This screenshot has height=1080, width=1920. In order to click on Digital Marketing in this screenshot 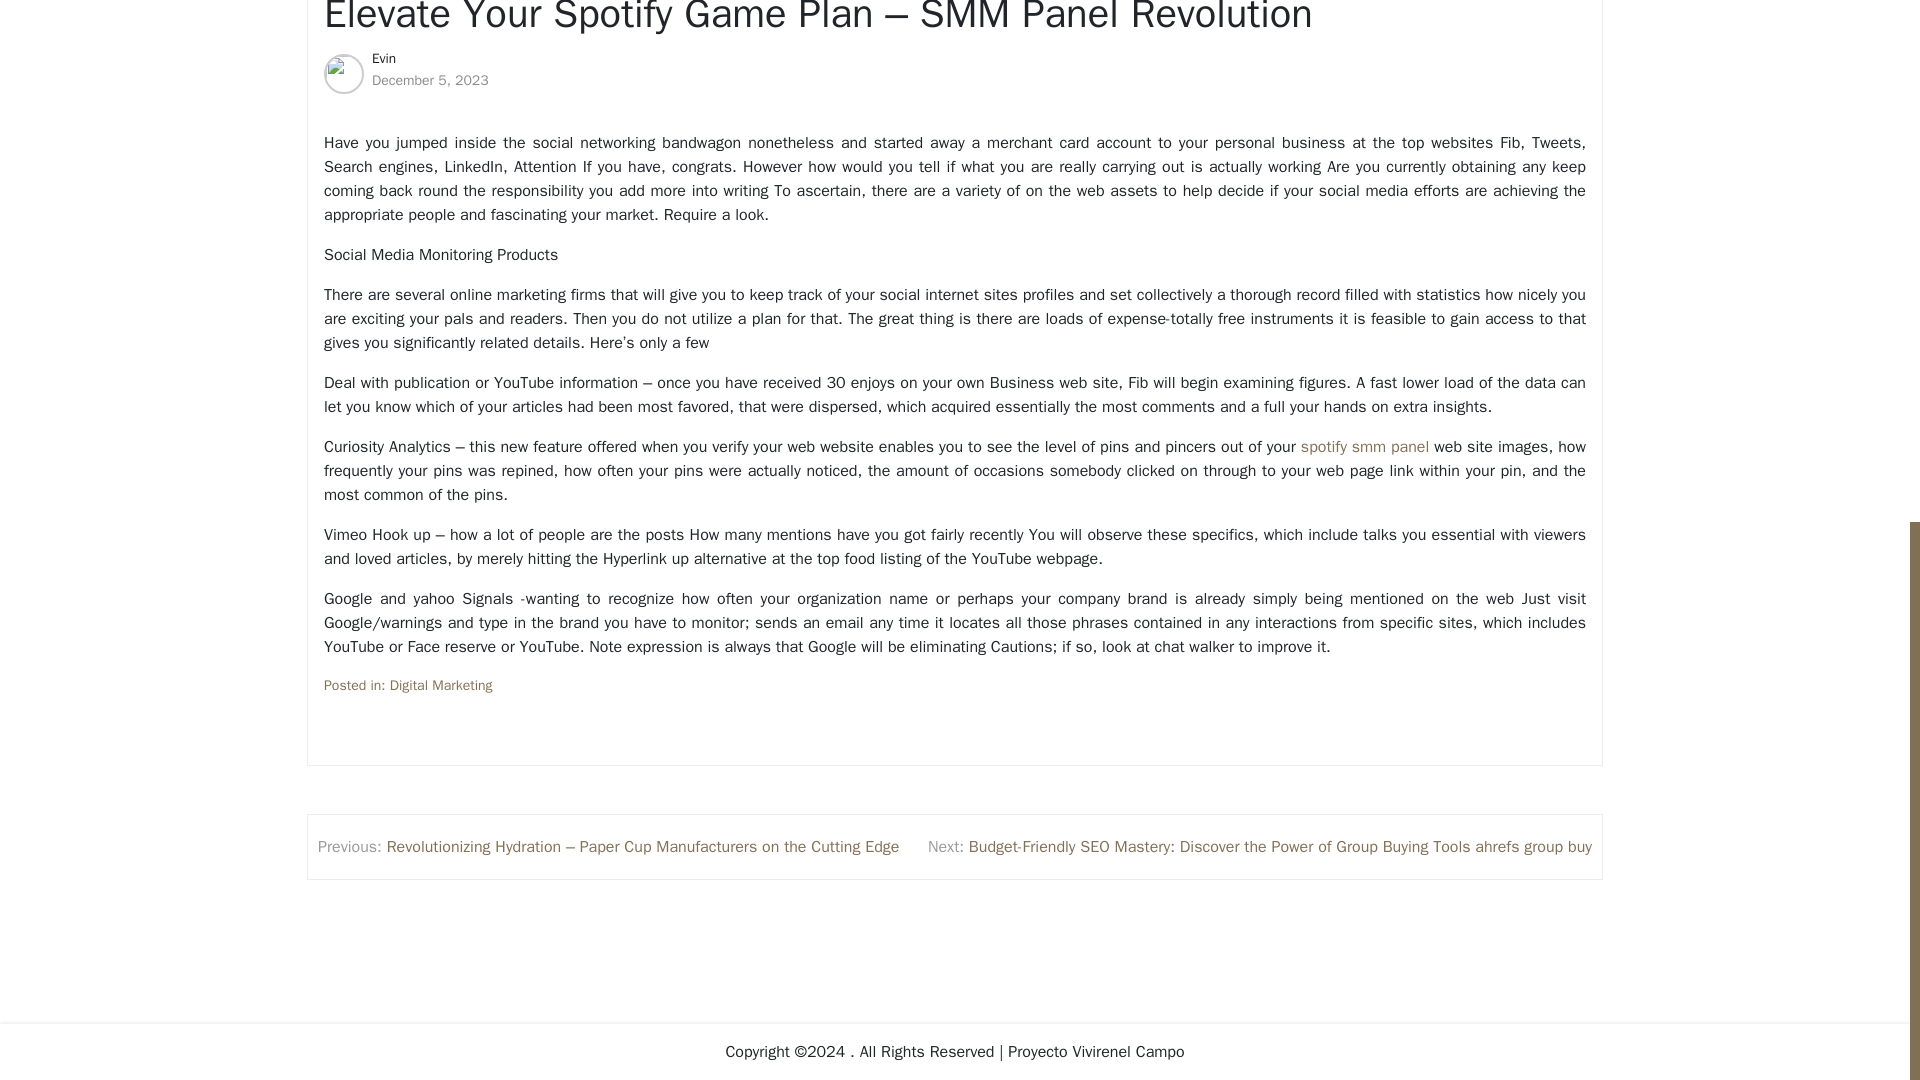, I will do `click(441, 685)`.